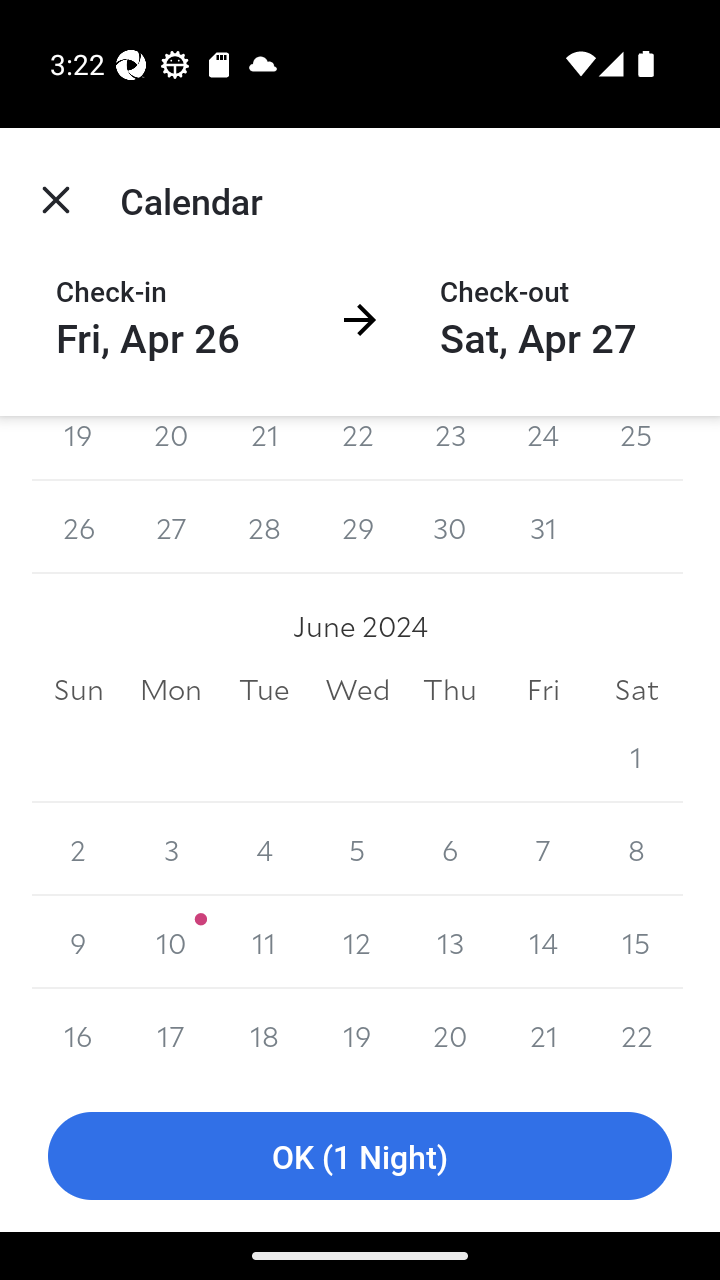 Image resolution: width=720 pixels, height=1280 pixels. Describe the element at coordinates (357, 942) in the screenshot. I see `12 12 June 2024` at that location.